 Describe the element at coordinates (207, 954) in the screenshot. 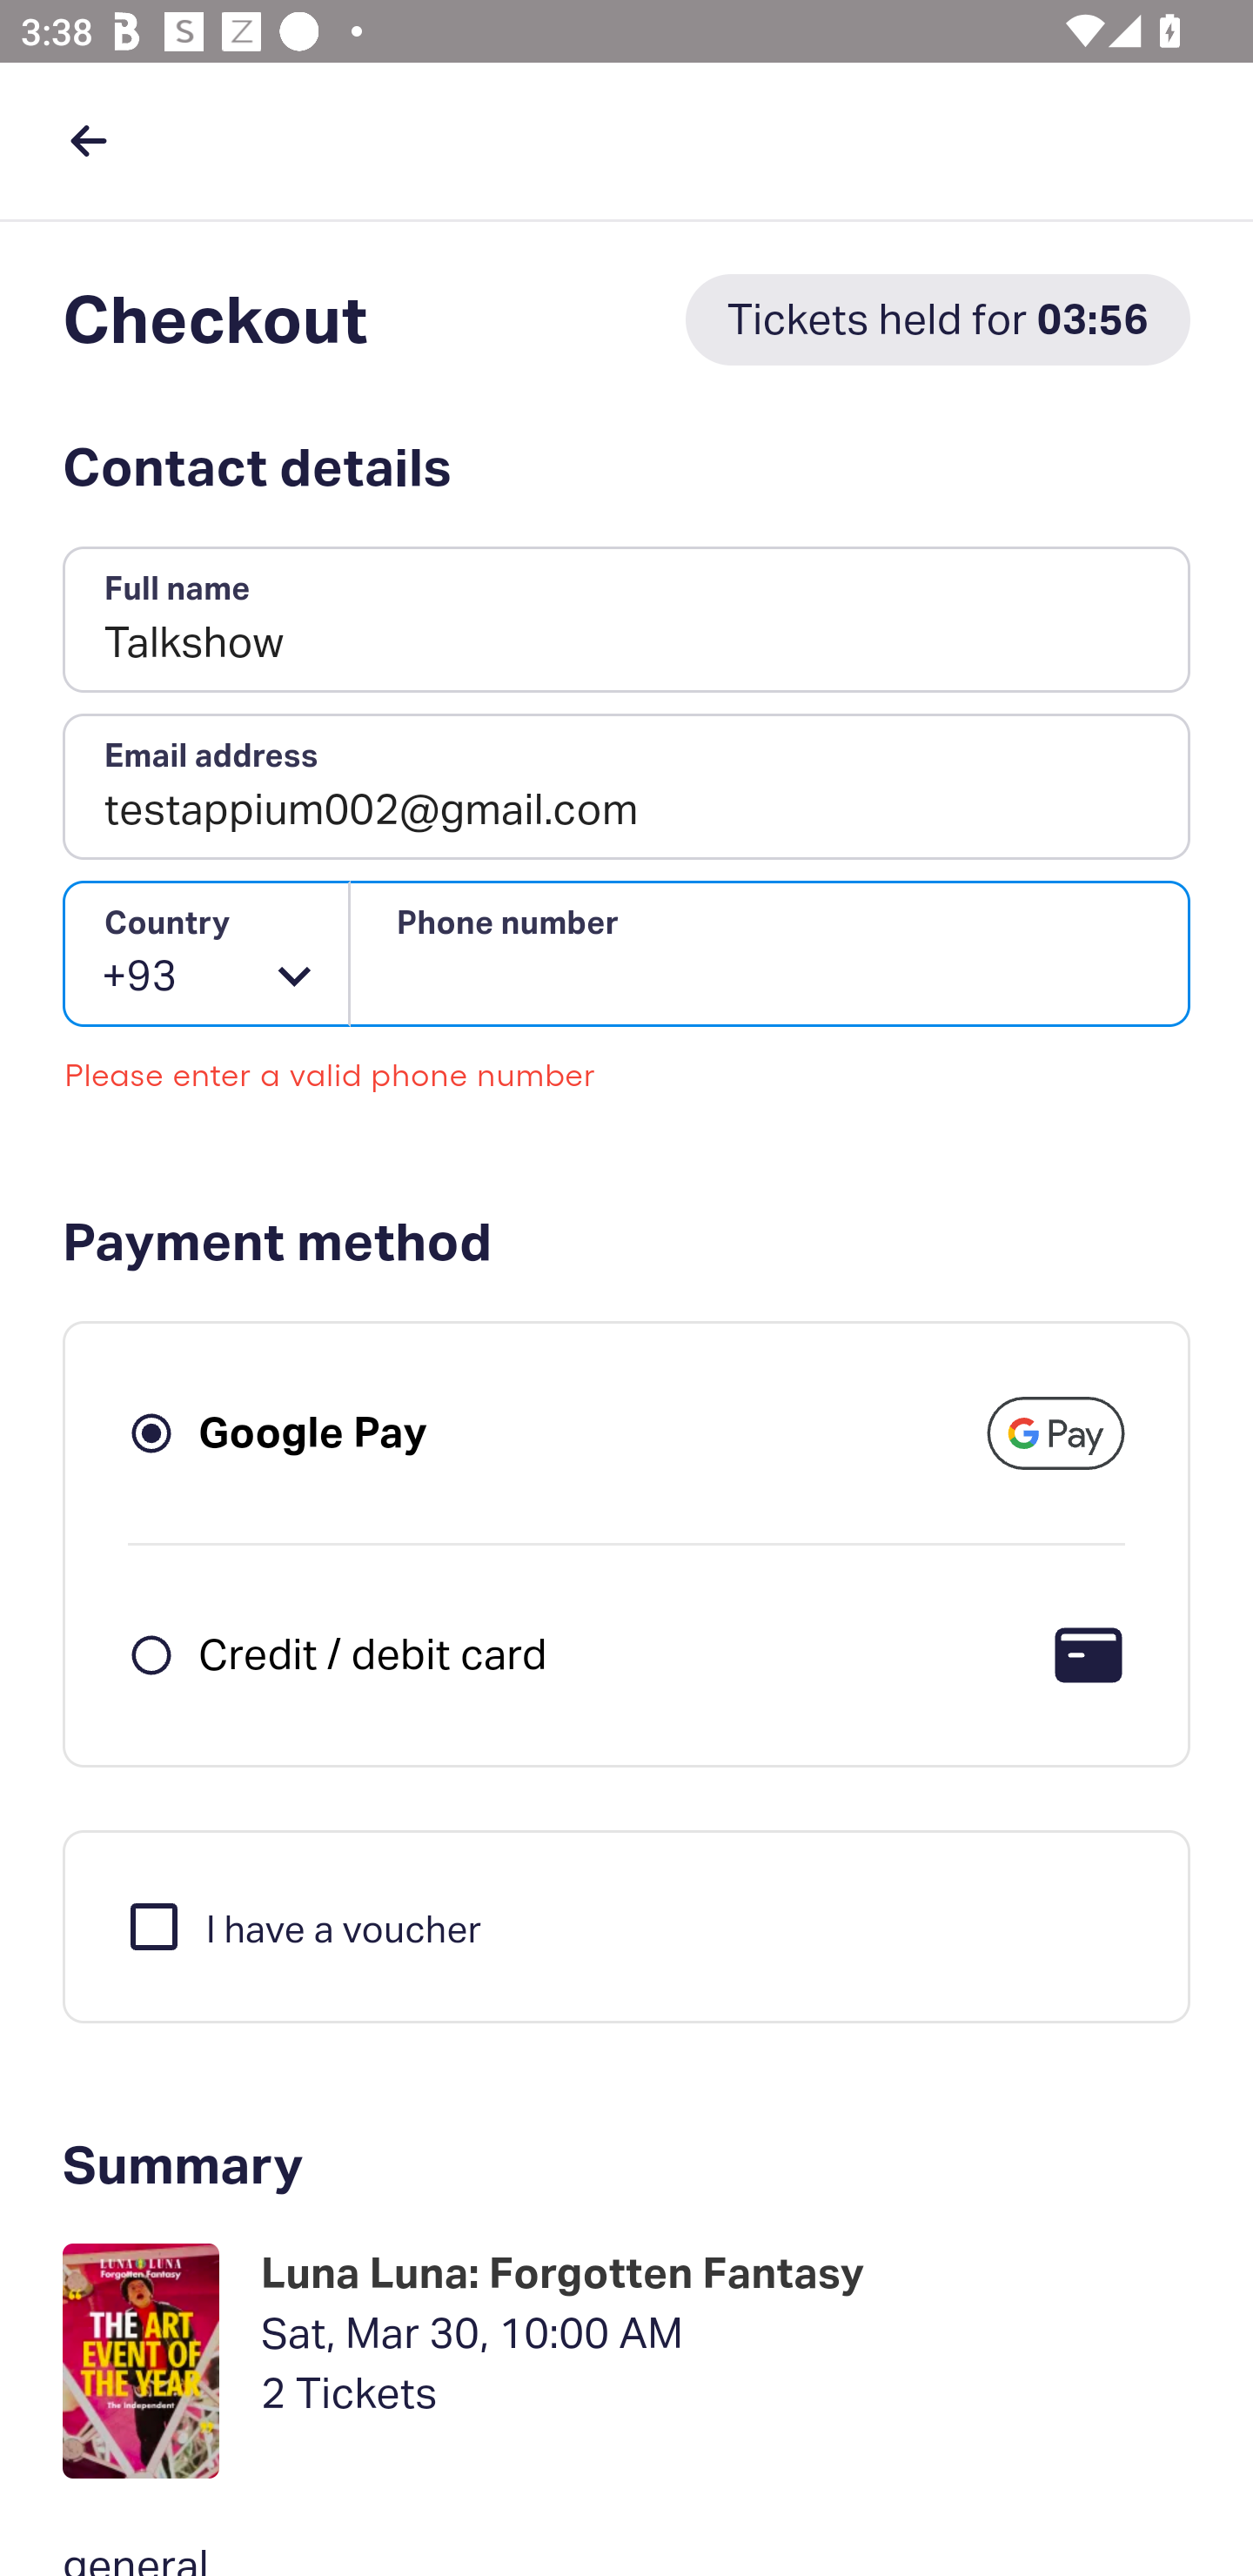

I see `  +93` at that location.